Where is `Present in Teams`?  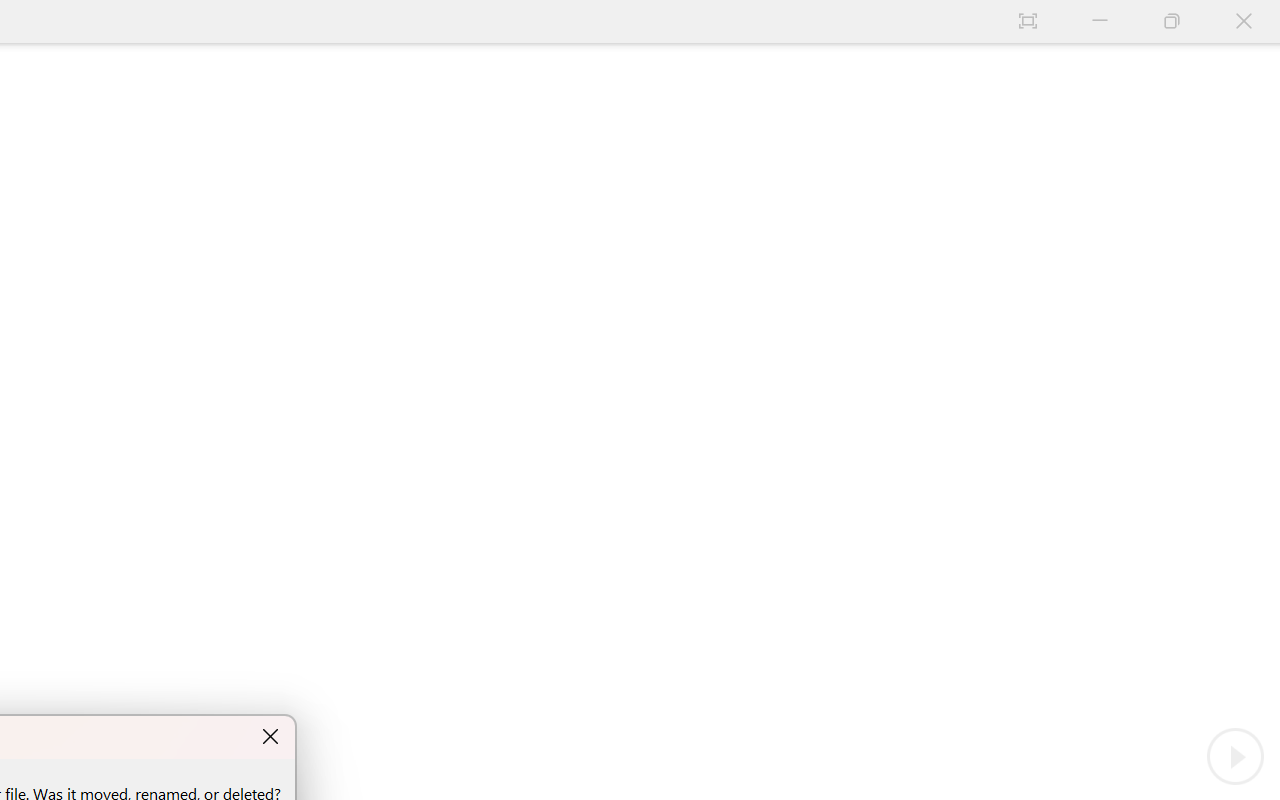
Present in Teams is located at coordinates (1110, 54).